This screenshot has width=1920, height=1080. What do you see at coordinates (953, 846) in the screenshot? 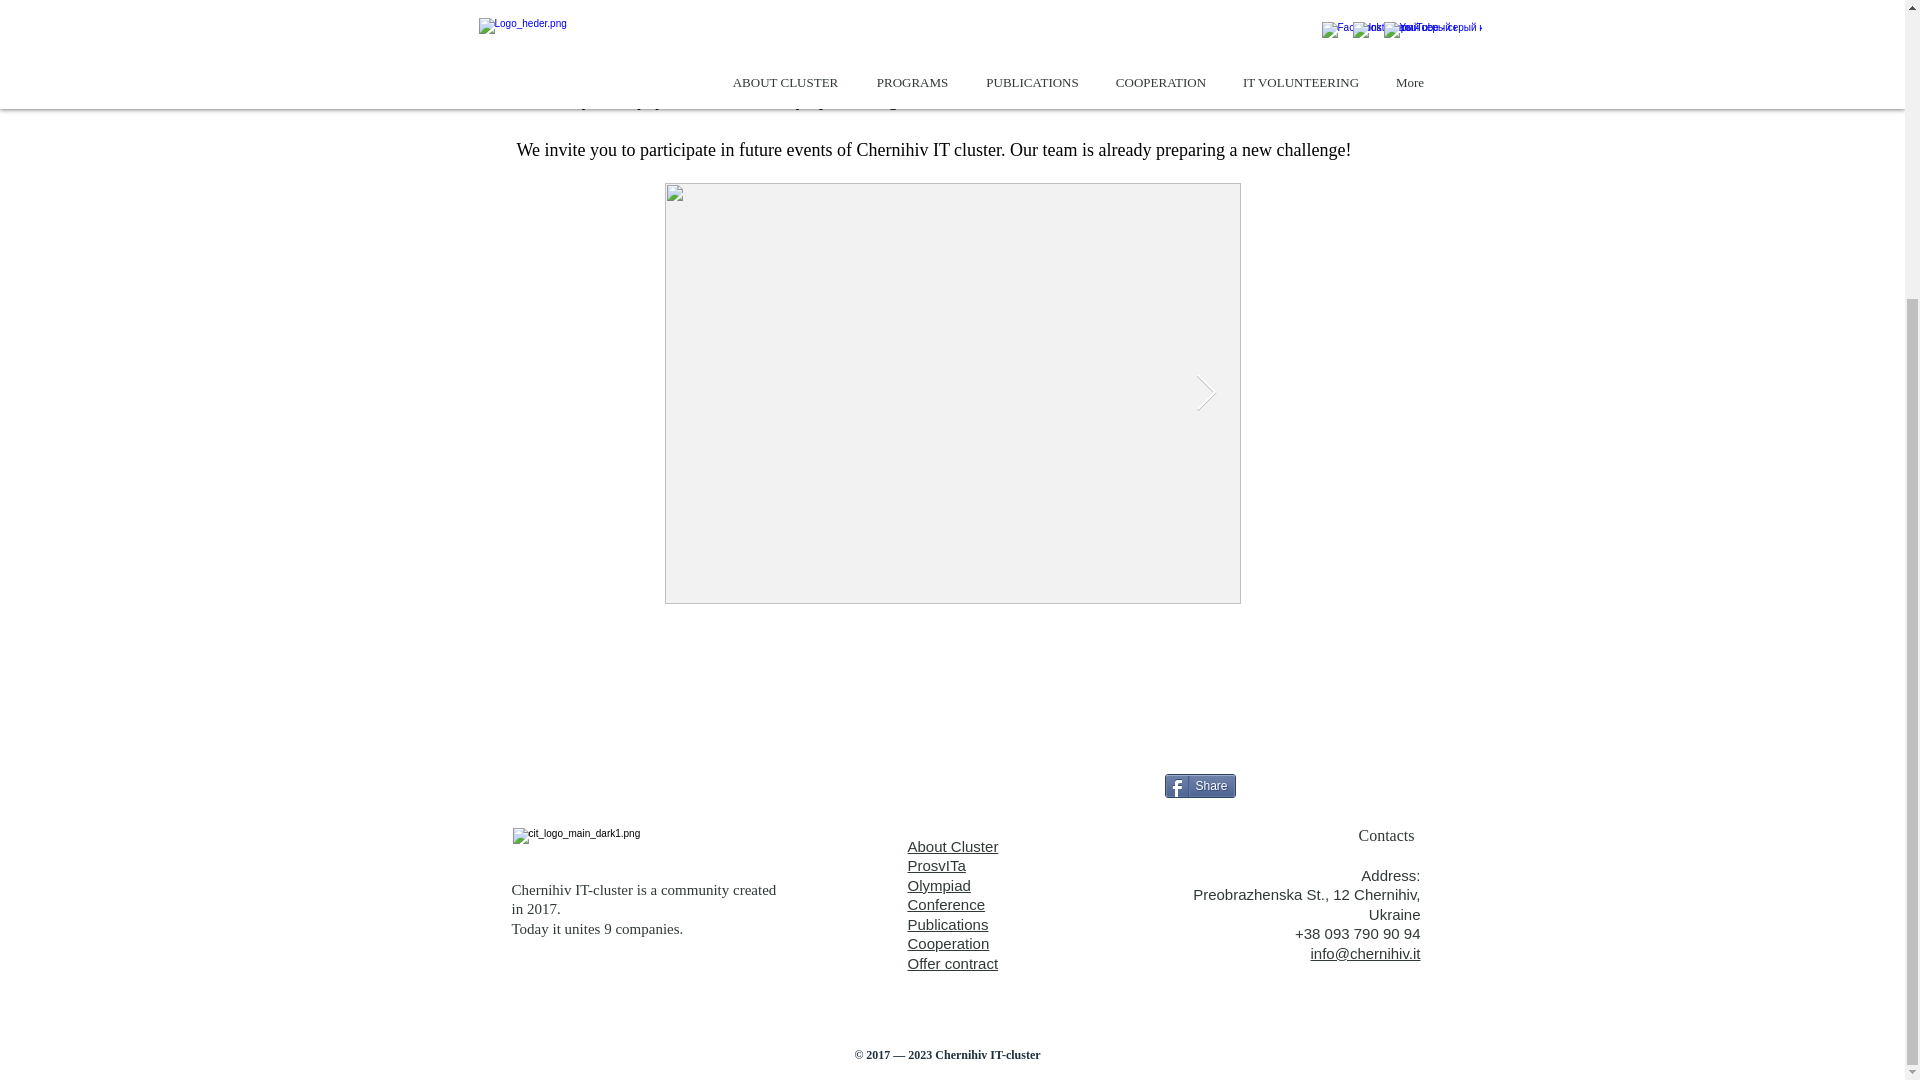
I see `About Cluster` at bounding box center [953, 846].